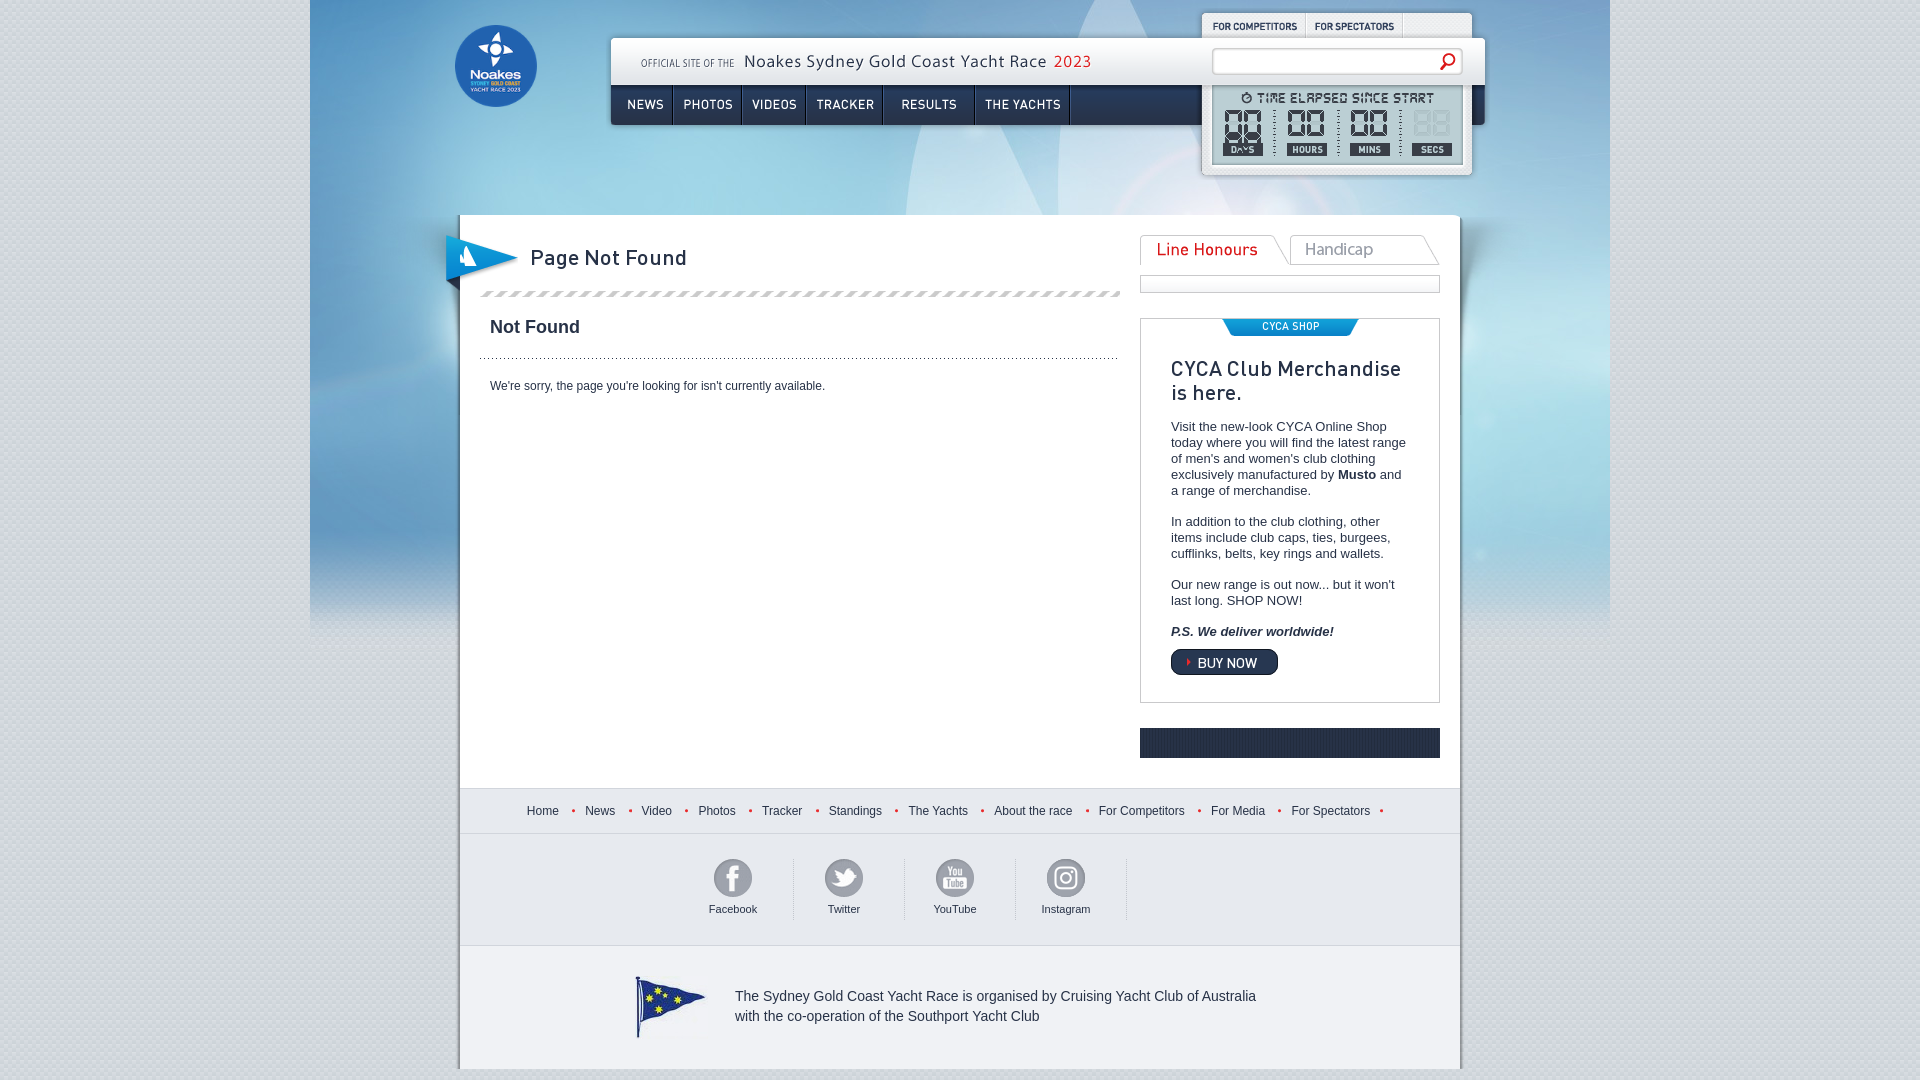 Image resolution: width=1920 pixels, height=1080 pixels. I want to click on Results, so click(929, 105).